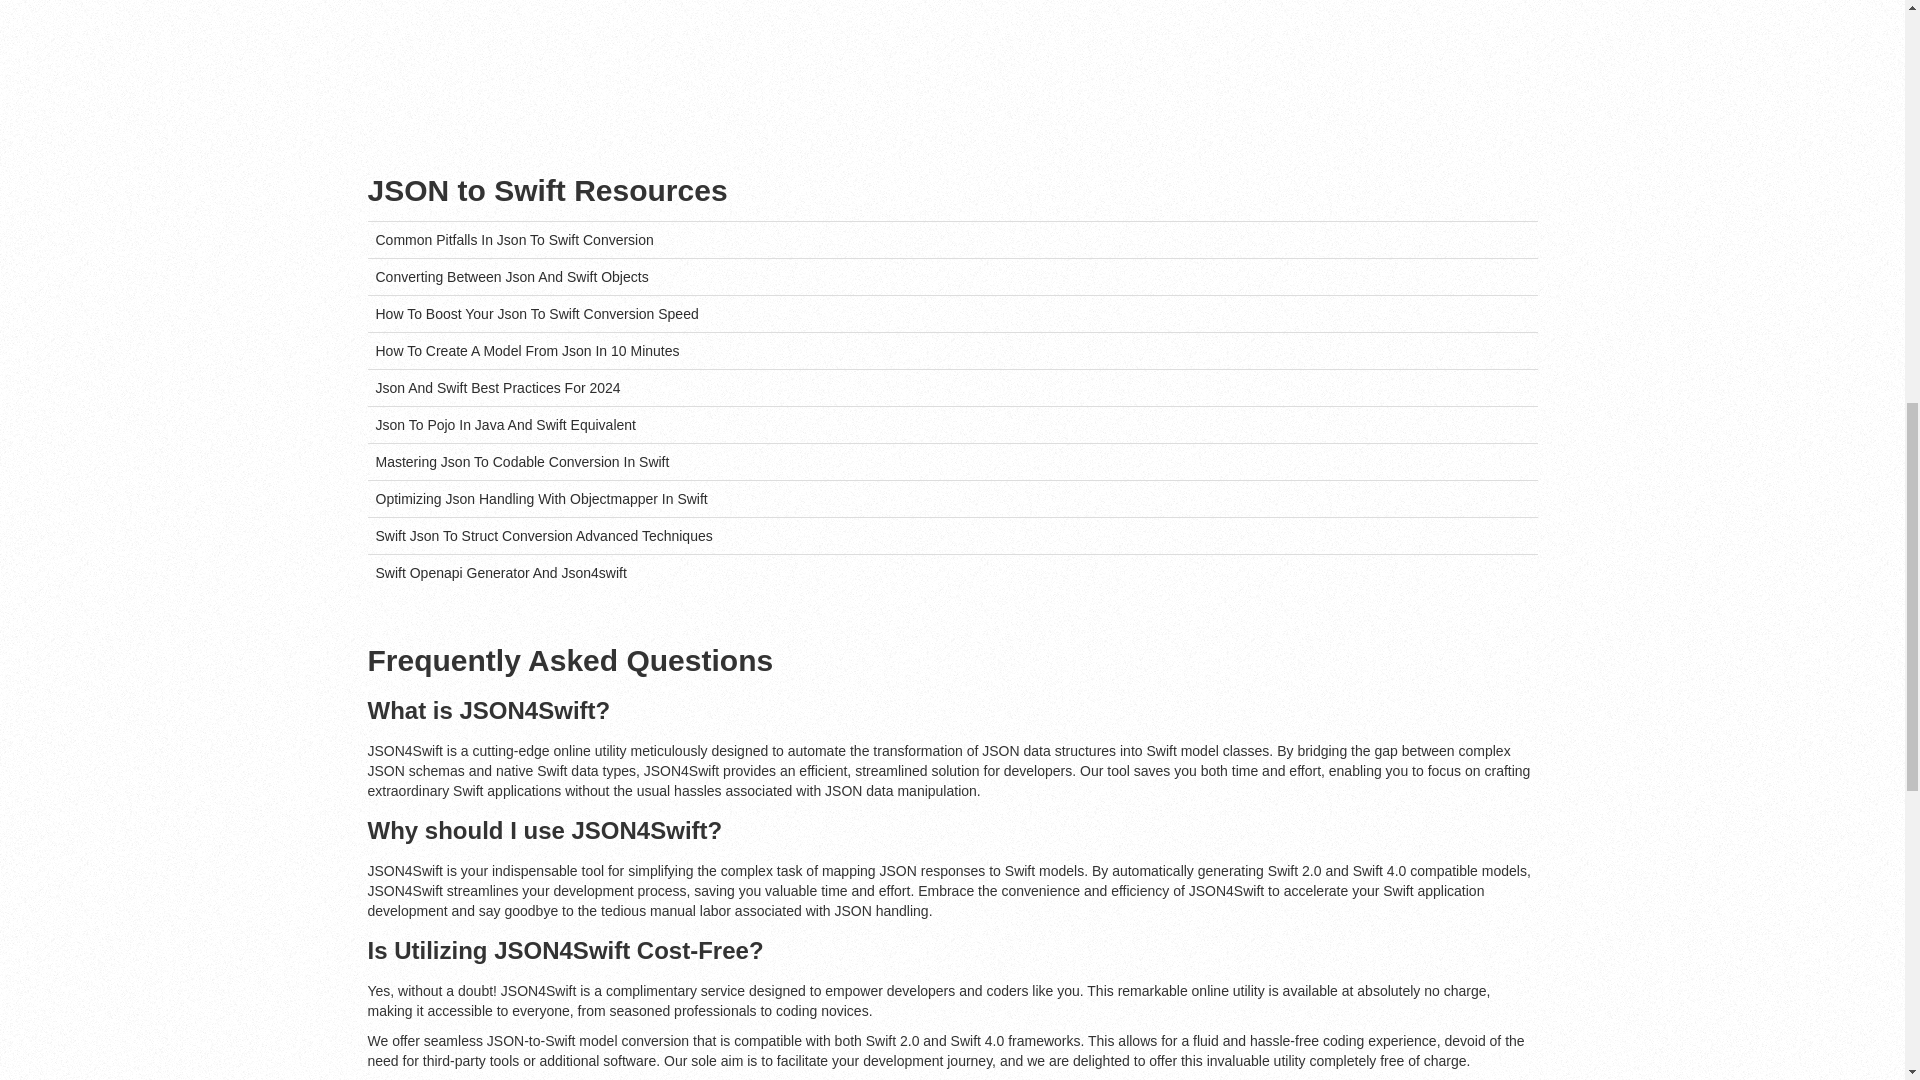 The width and height of the screenshot is (1920, 1080). Describe the element at coordinates (506, 424) in the screenshot. I see `Json To Pojo In Java And Swift Equivalent` at that location.